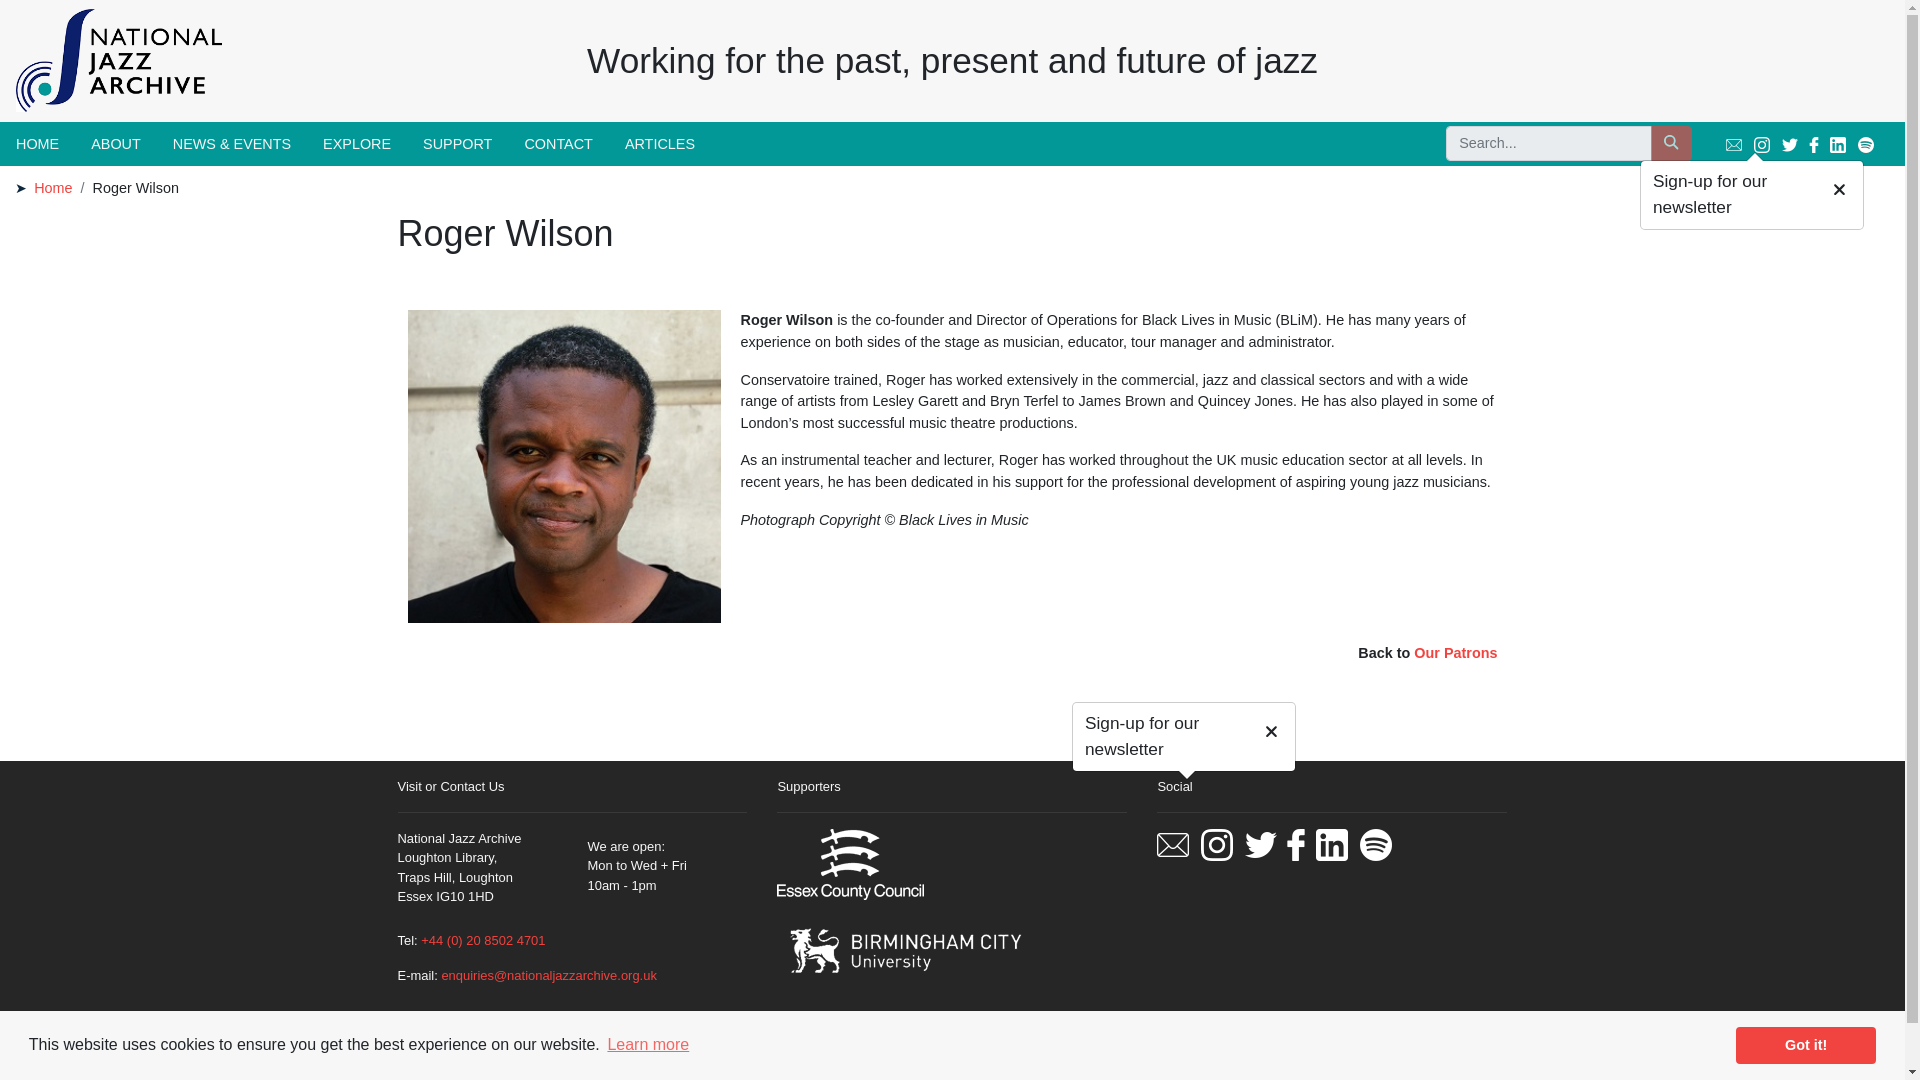  Describe the element at coordinates (904, 950) in the screenshot. I see `Birmingham City University` at that location.